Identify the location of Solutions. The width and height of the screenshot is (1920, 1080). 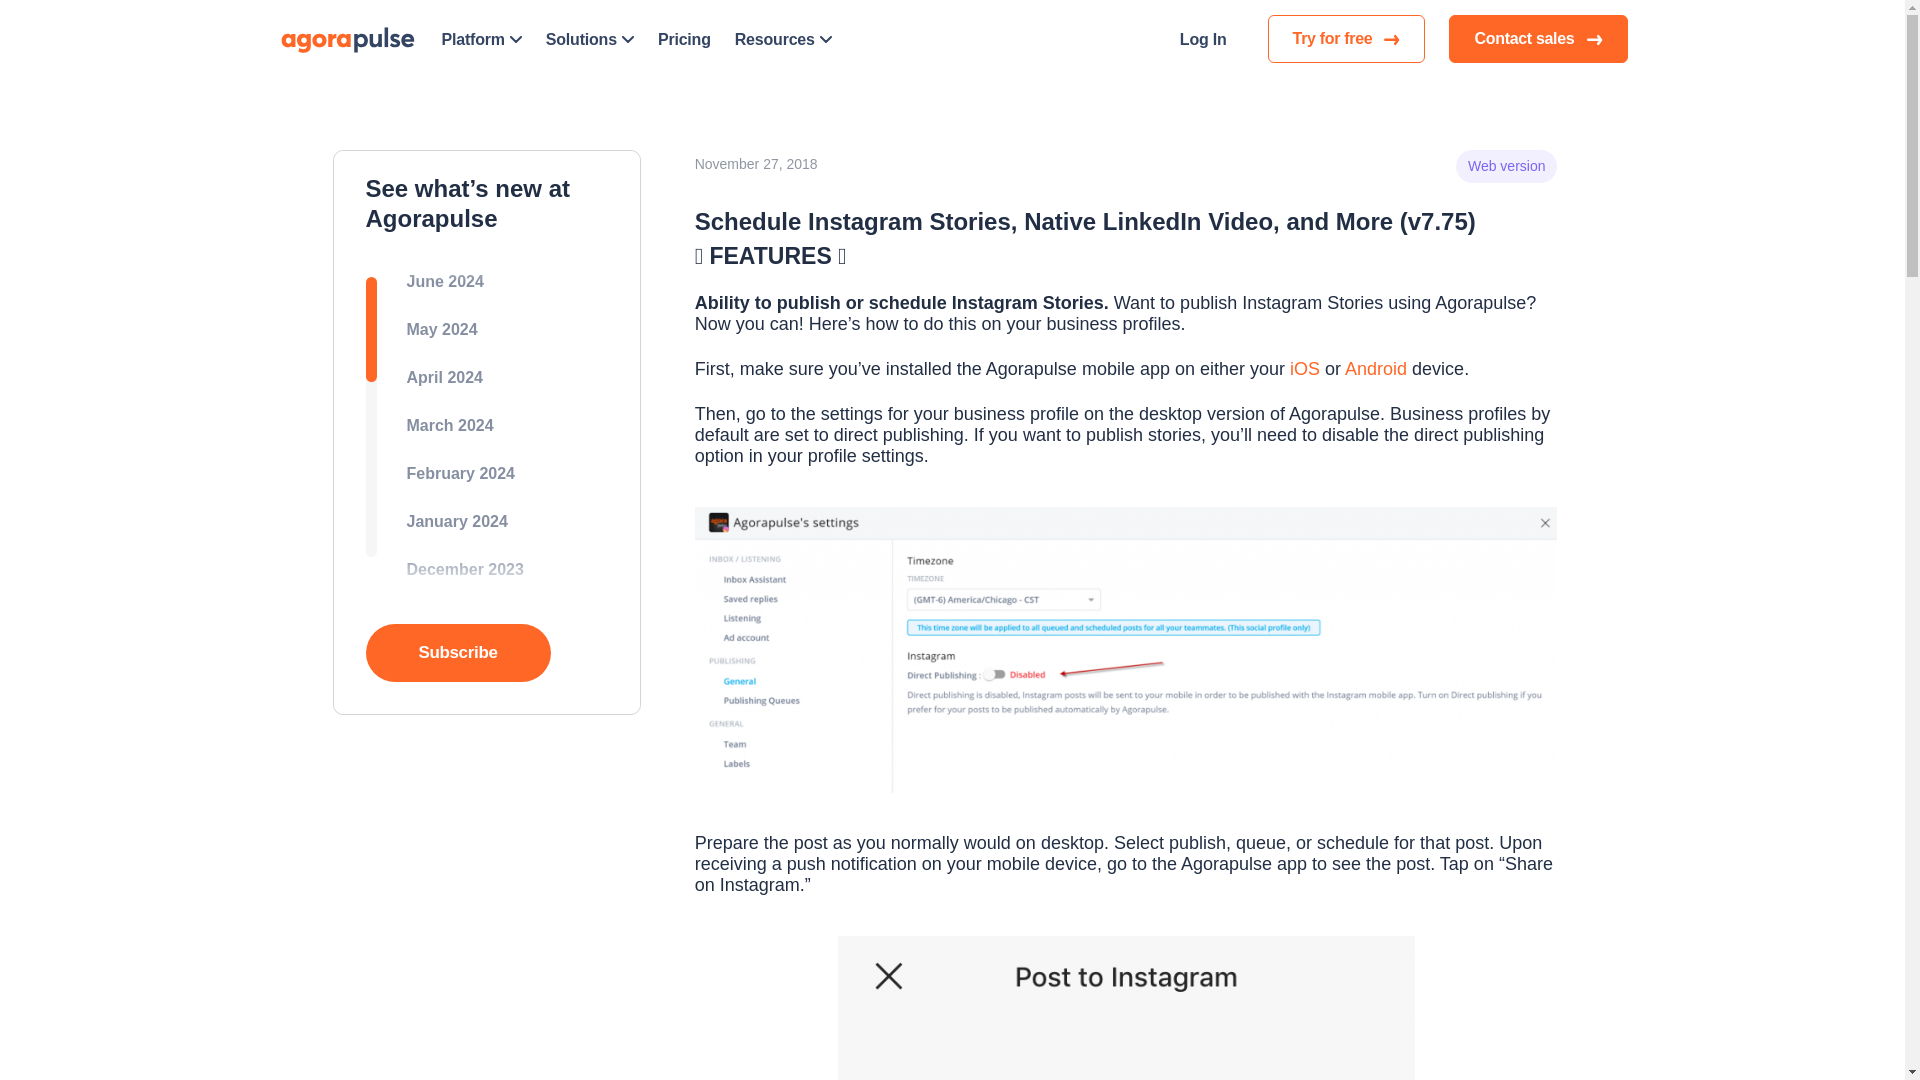
(589, 38).